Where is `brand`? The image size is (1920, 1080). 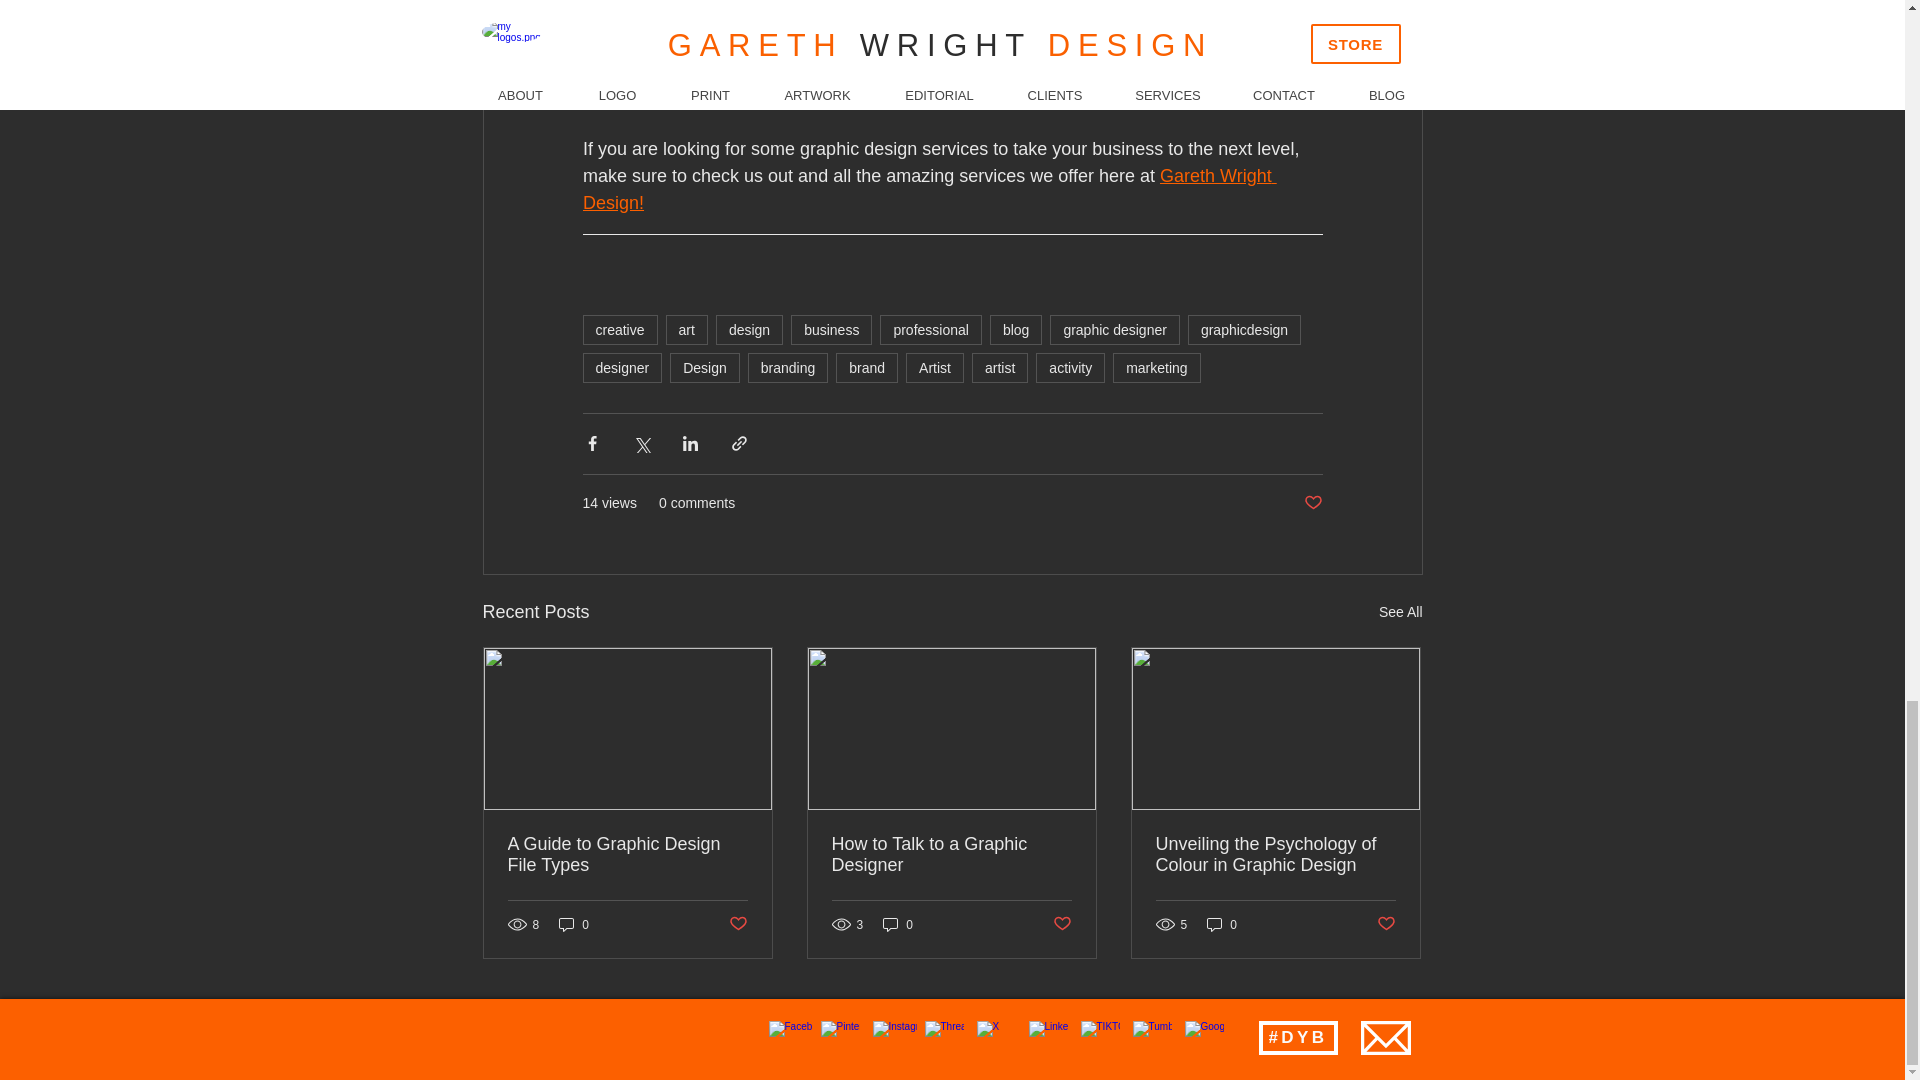 brand is located at coordinates (866, 368).